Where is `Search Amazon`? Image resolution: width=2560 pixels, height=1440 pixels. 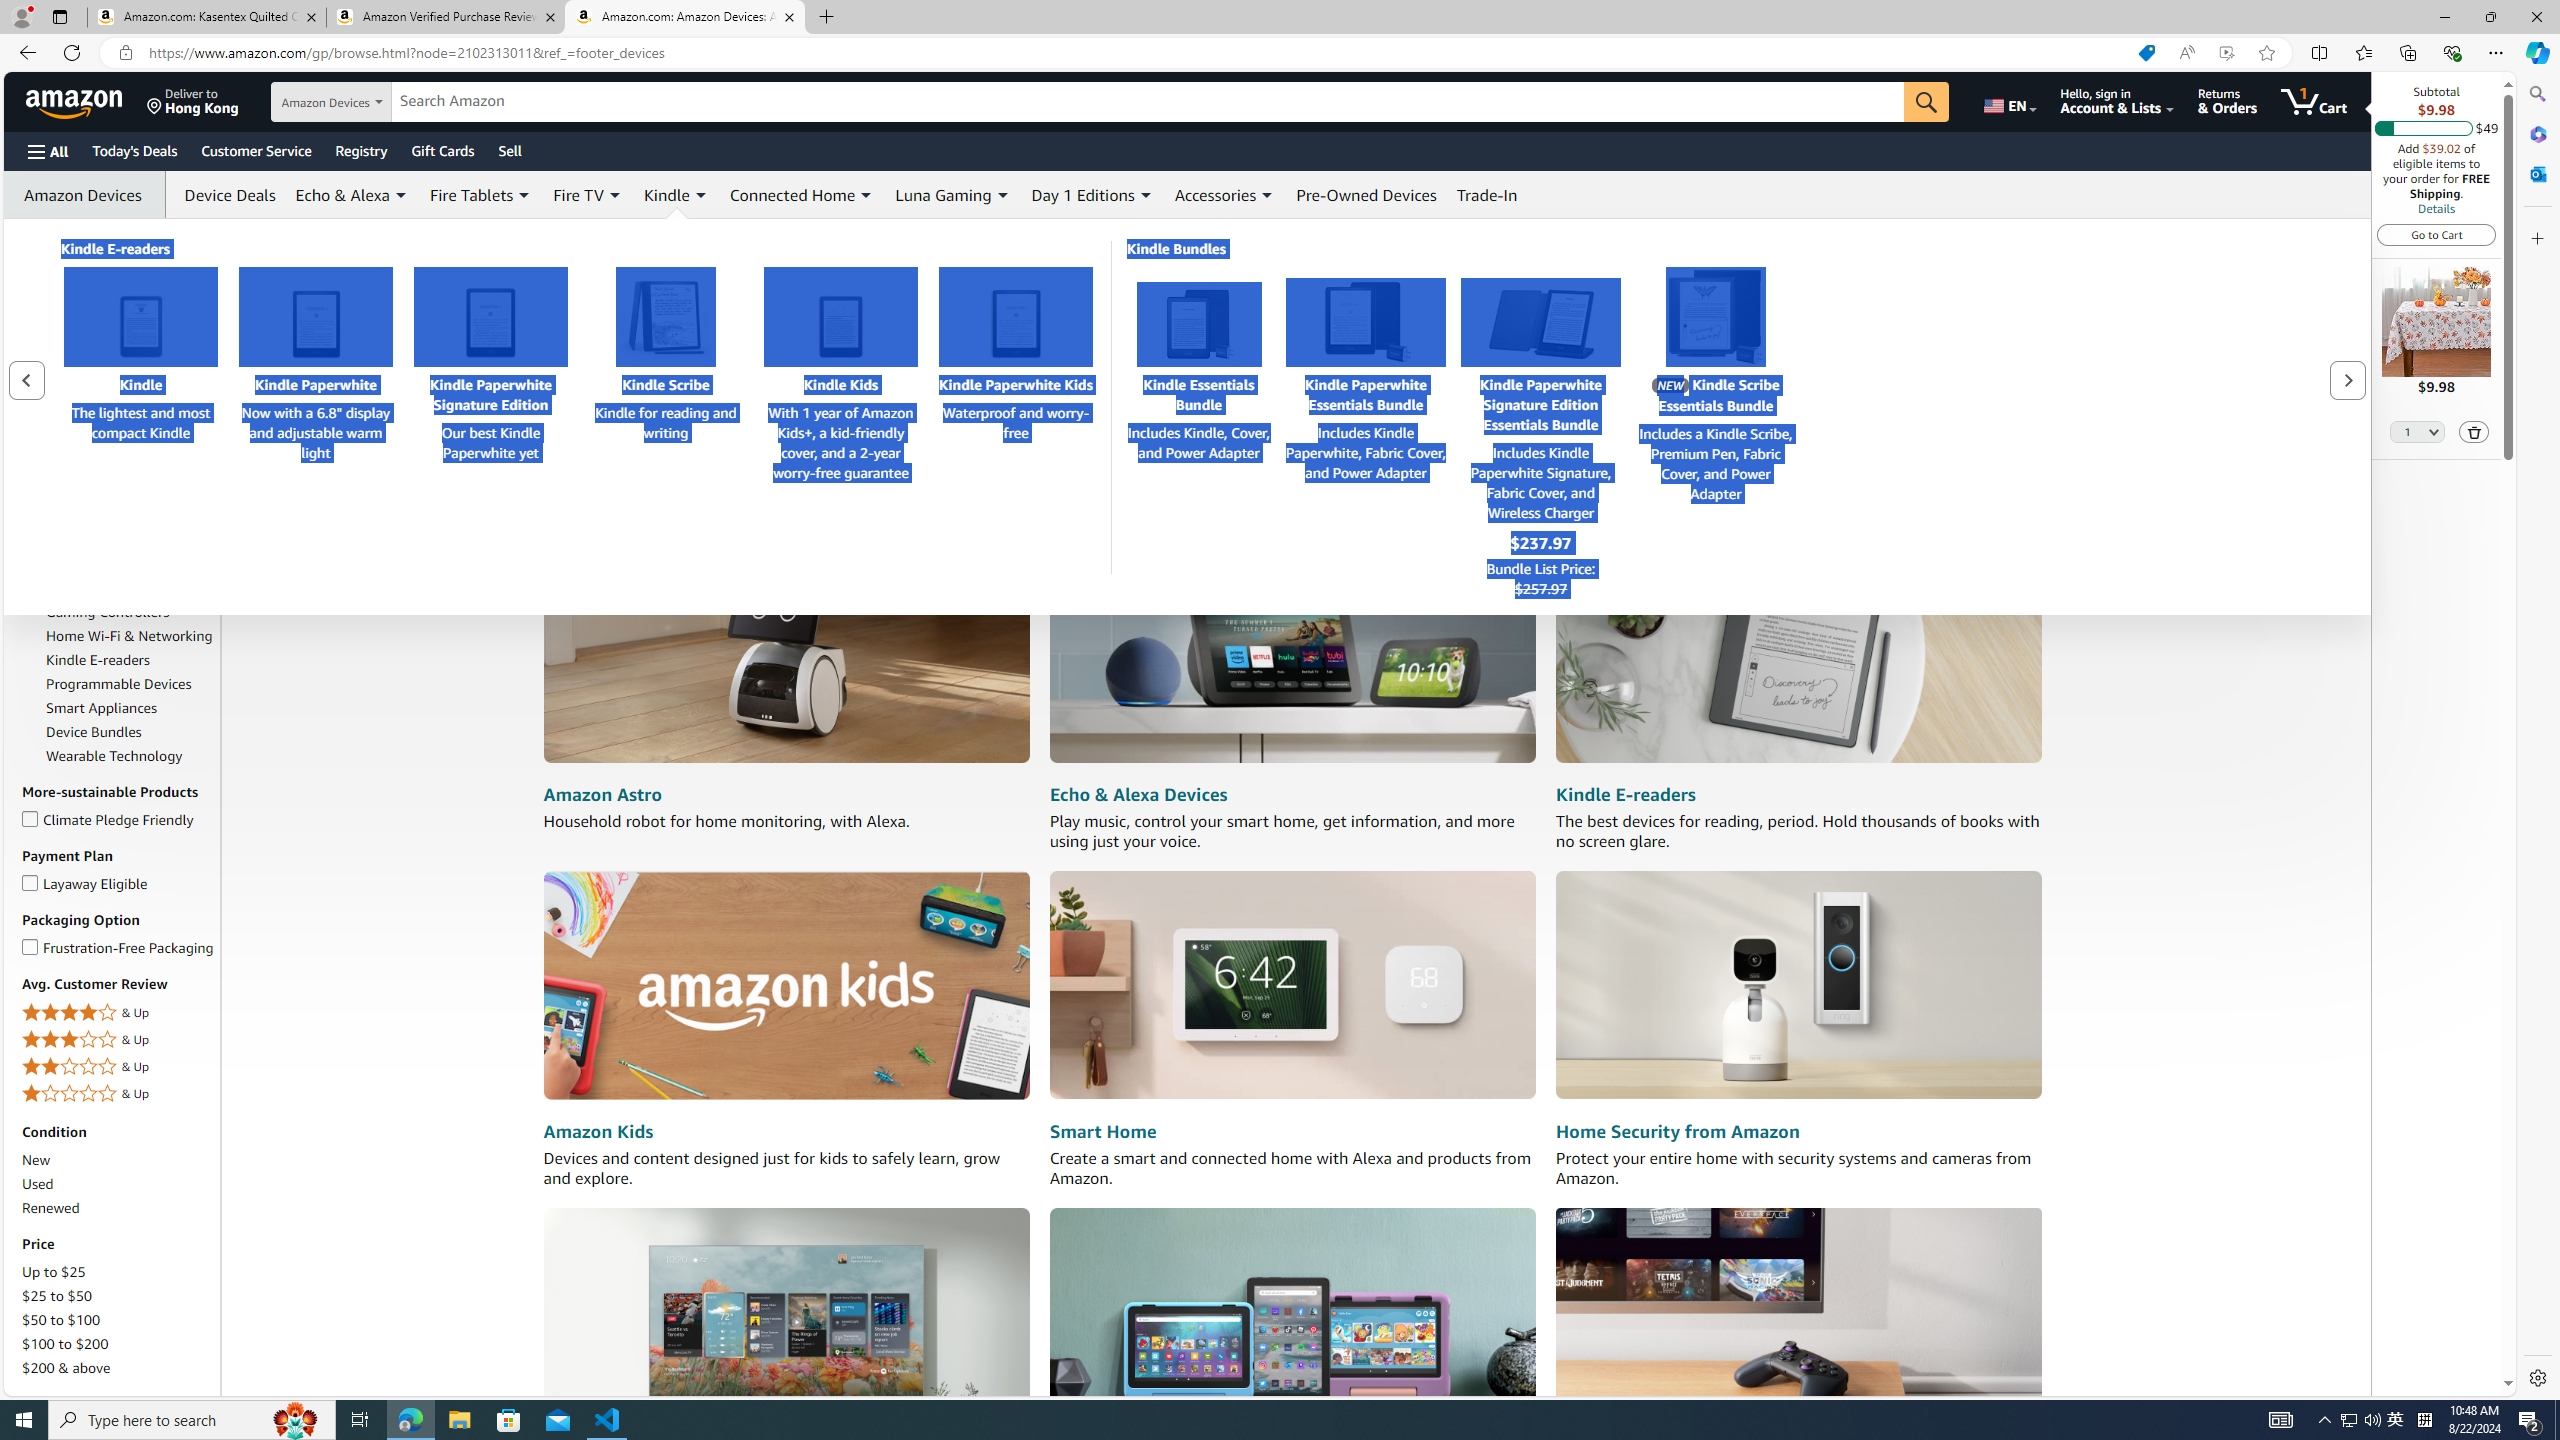
Search Amazon is located at coordinates (1148, 102).